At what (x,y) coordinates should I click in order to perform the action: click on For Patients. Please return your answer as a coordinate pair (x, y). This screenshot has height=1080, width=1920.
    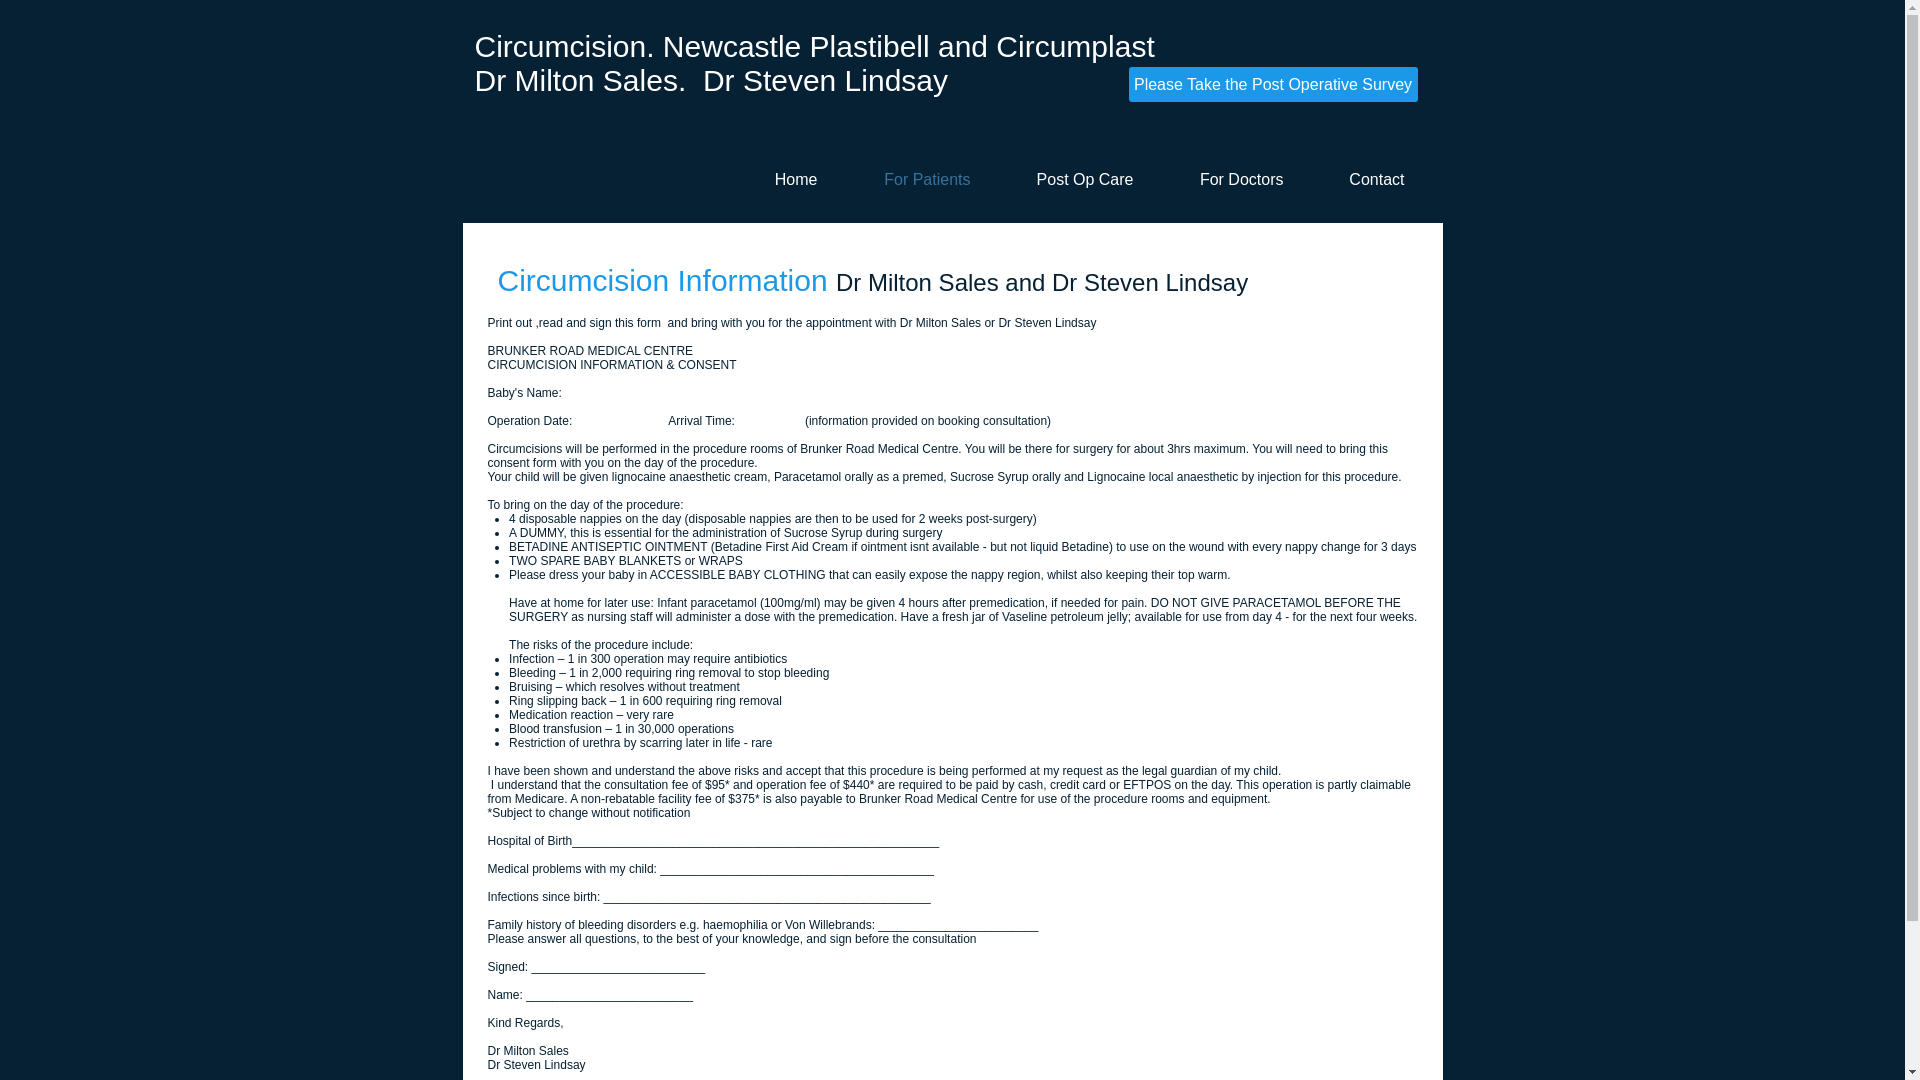
    Looking at the image, I should click on (914, 180).